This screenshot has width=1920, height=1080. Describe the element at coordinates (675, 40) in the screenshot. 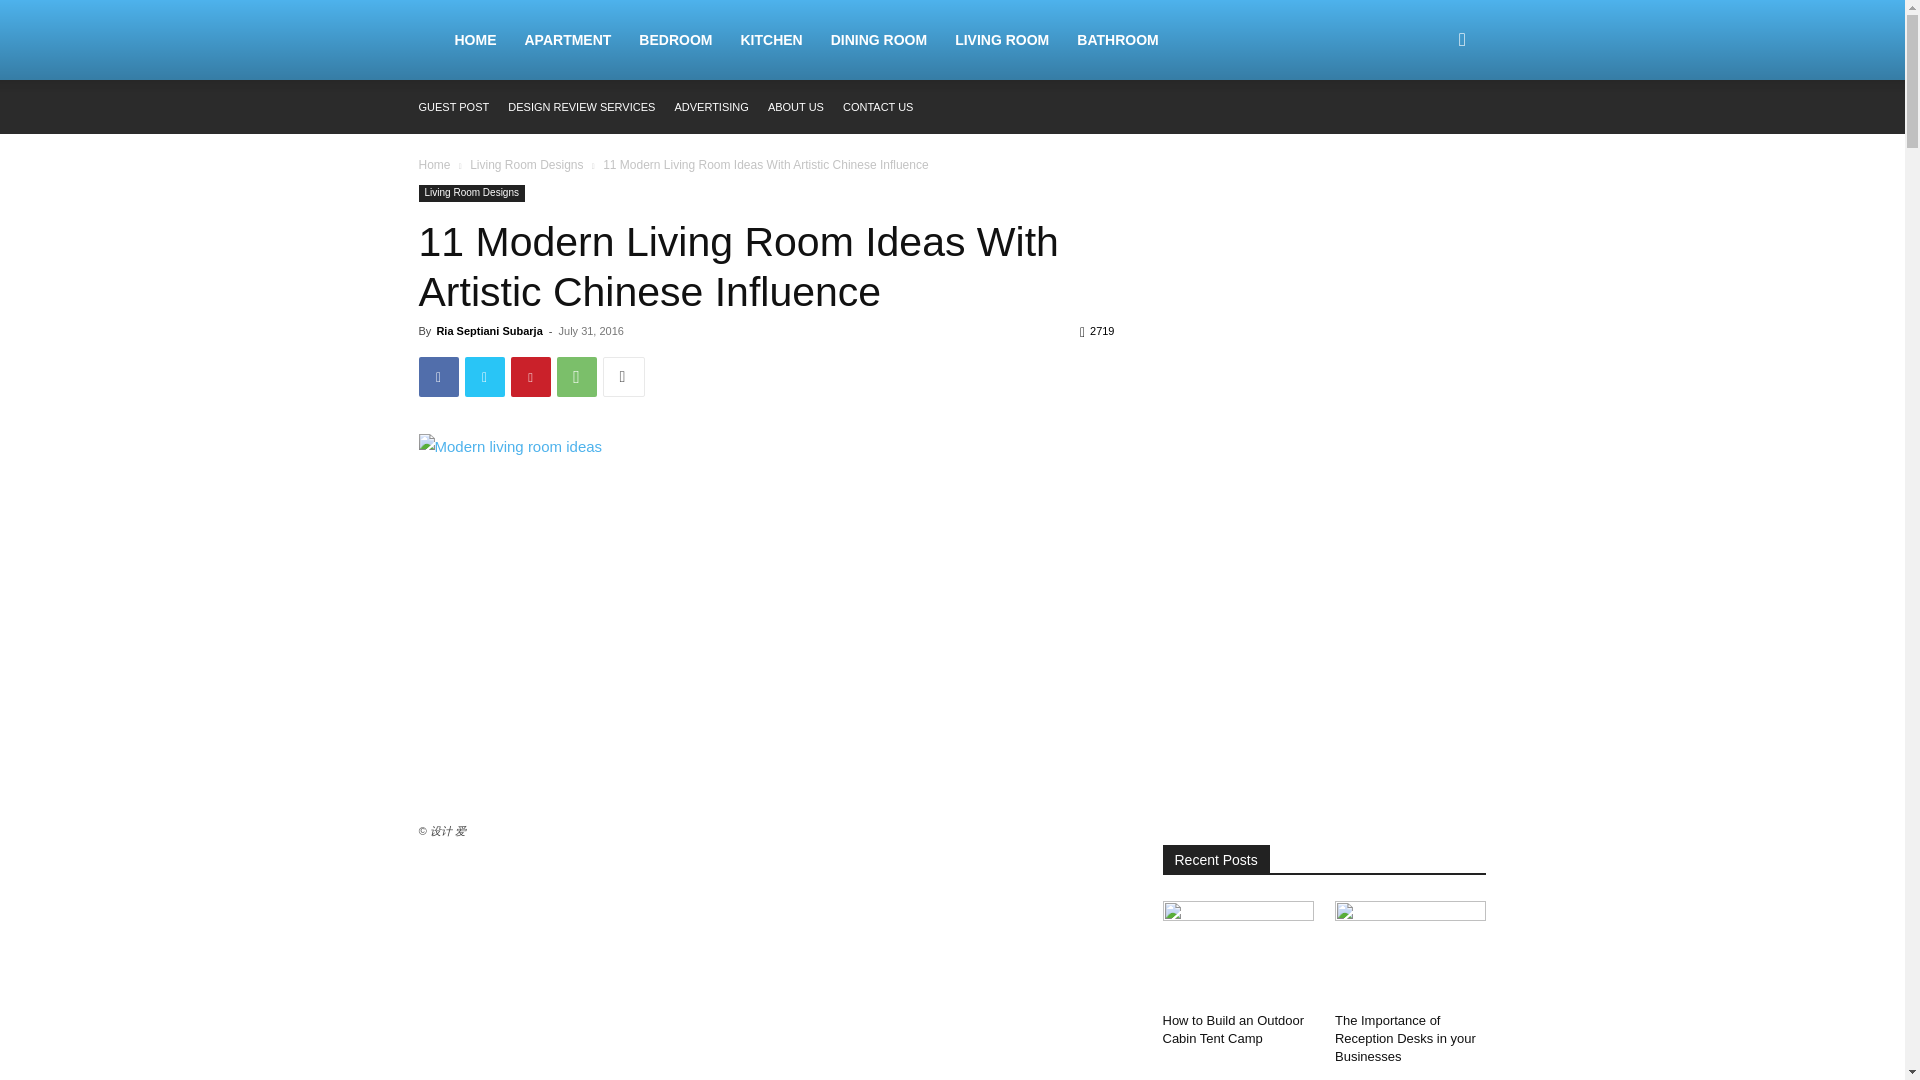

I see `BEDROOM` at that location.